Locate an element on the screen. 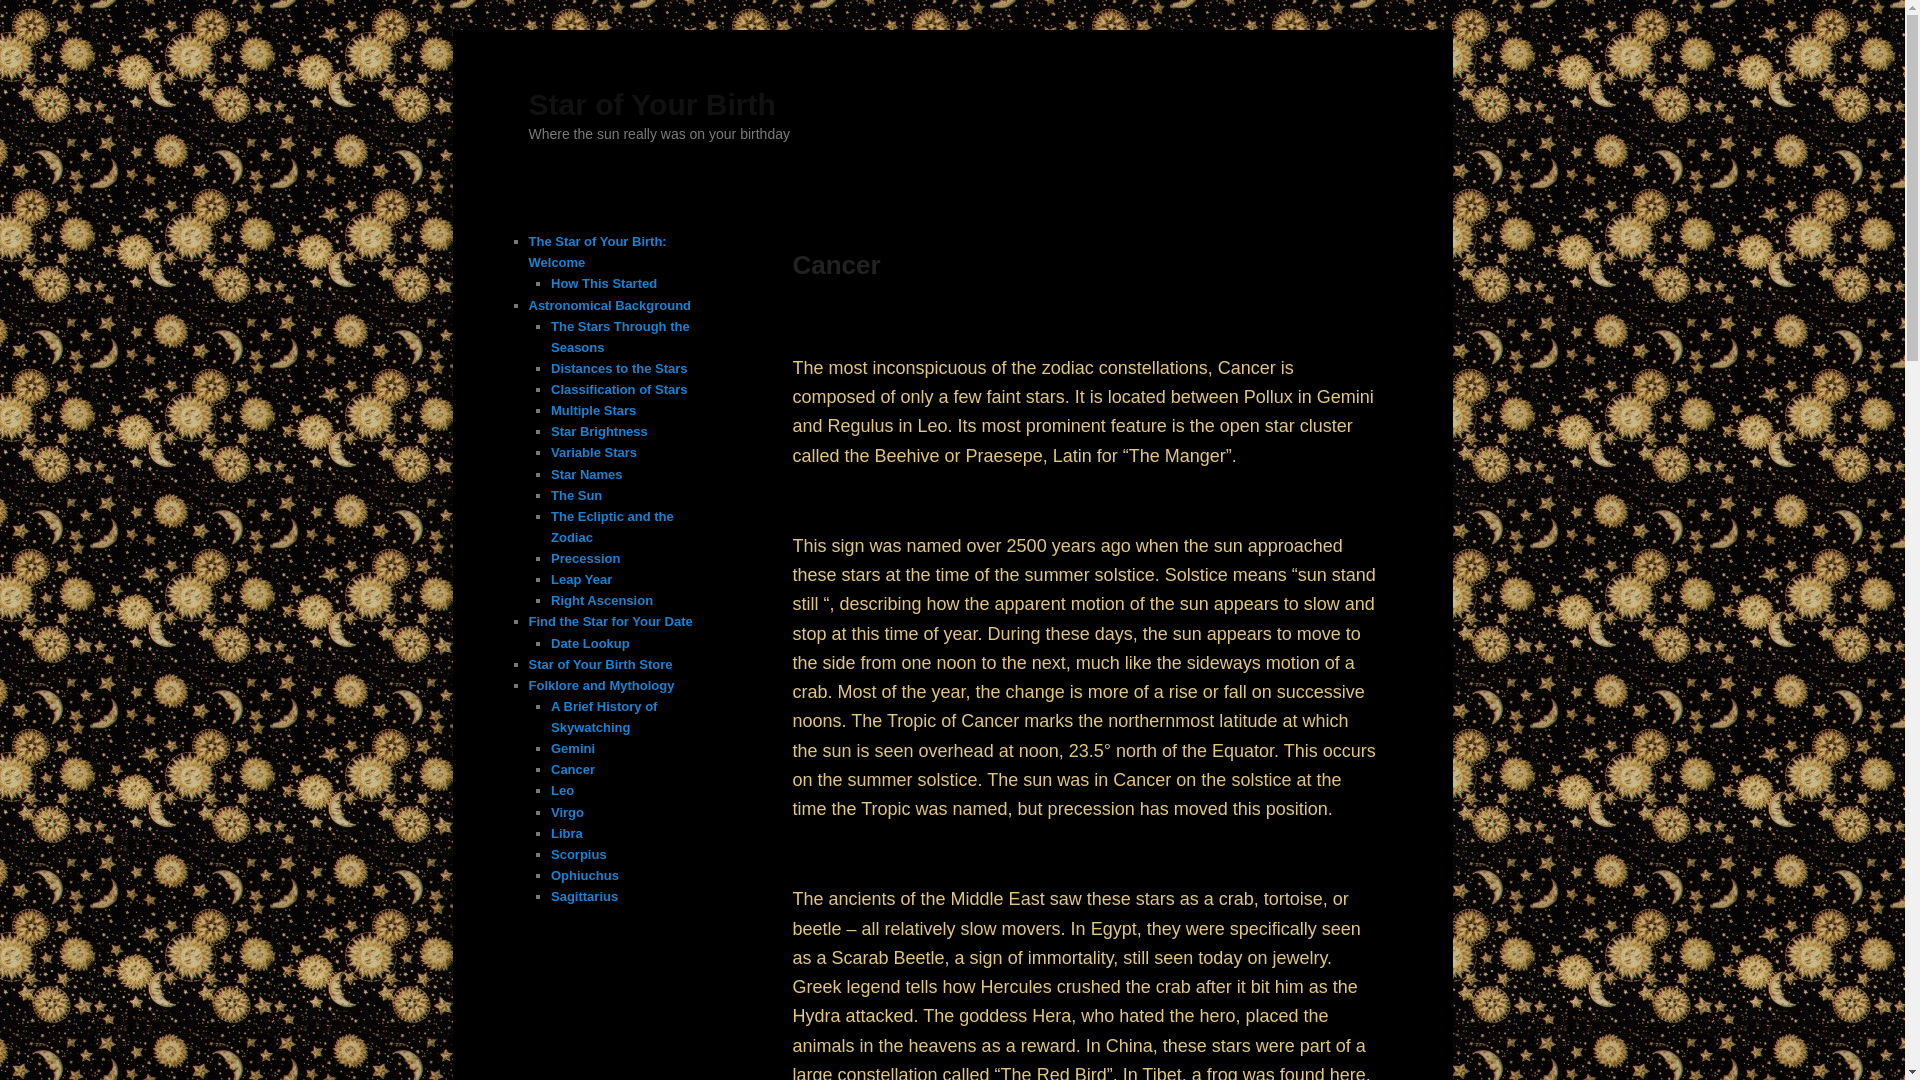  The Stars Through the Seasons is located at coordinates (620, 336).